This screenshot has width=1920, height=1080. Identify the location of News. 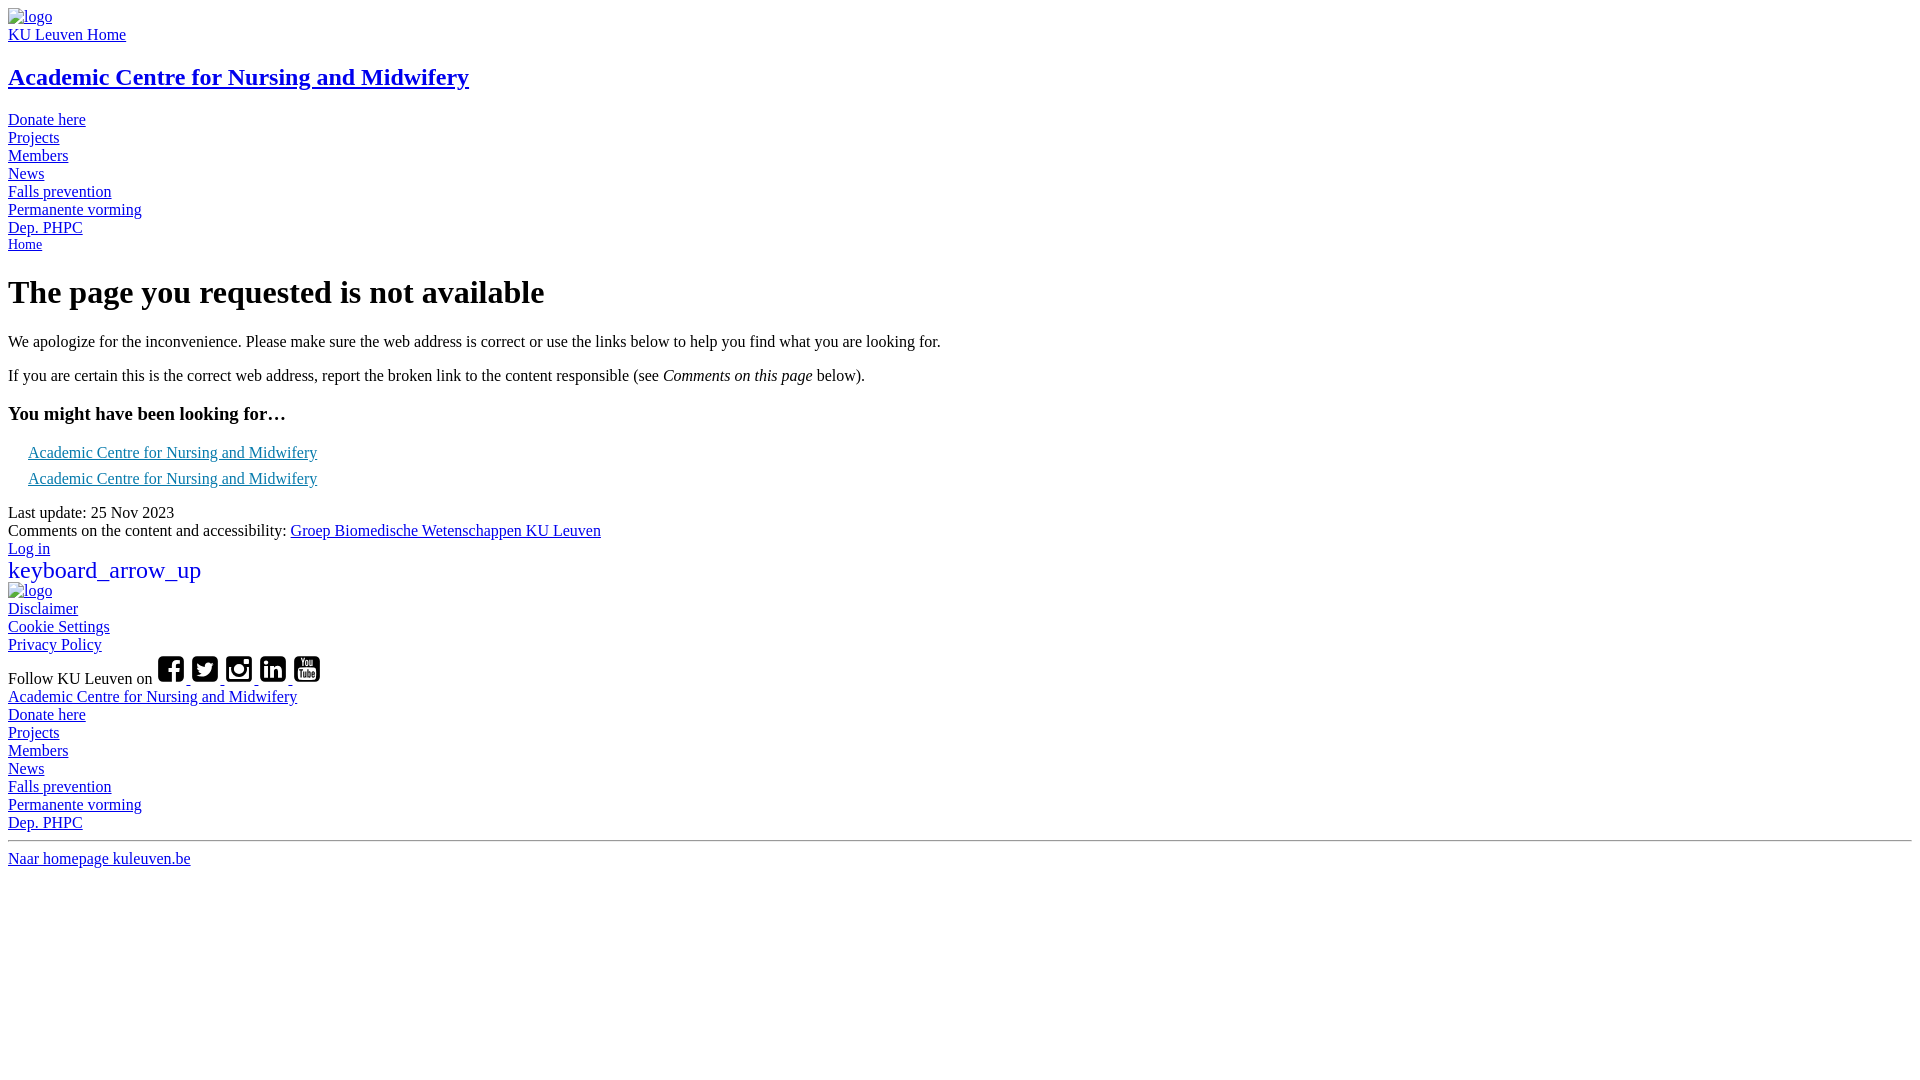
(26, 768).